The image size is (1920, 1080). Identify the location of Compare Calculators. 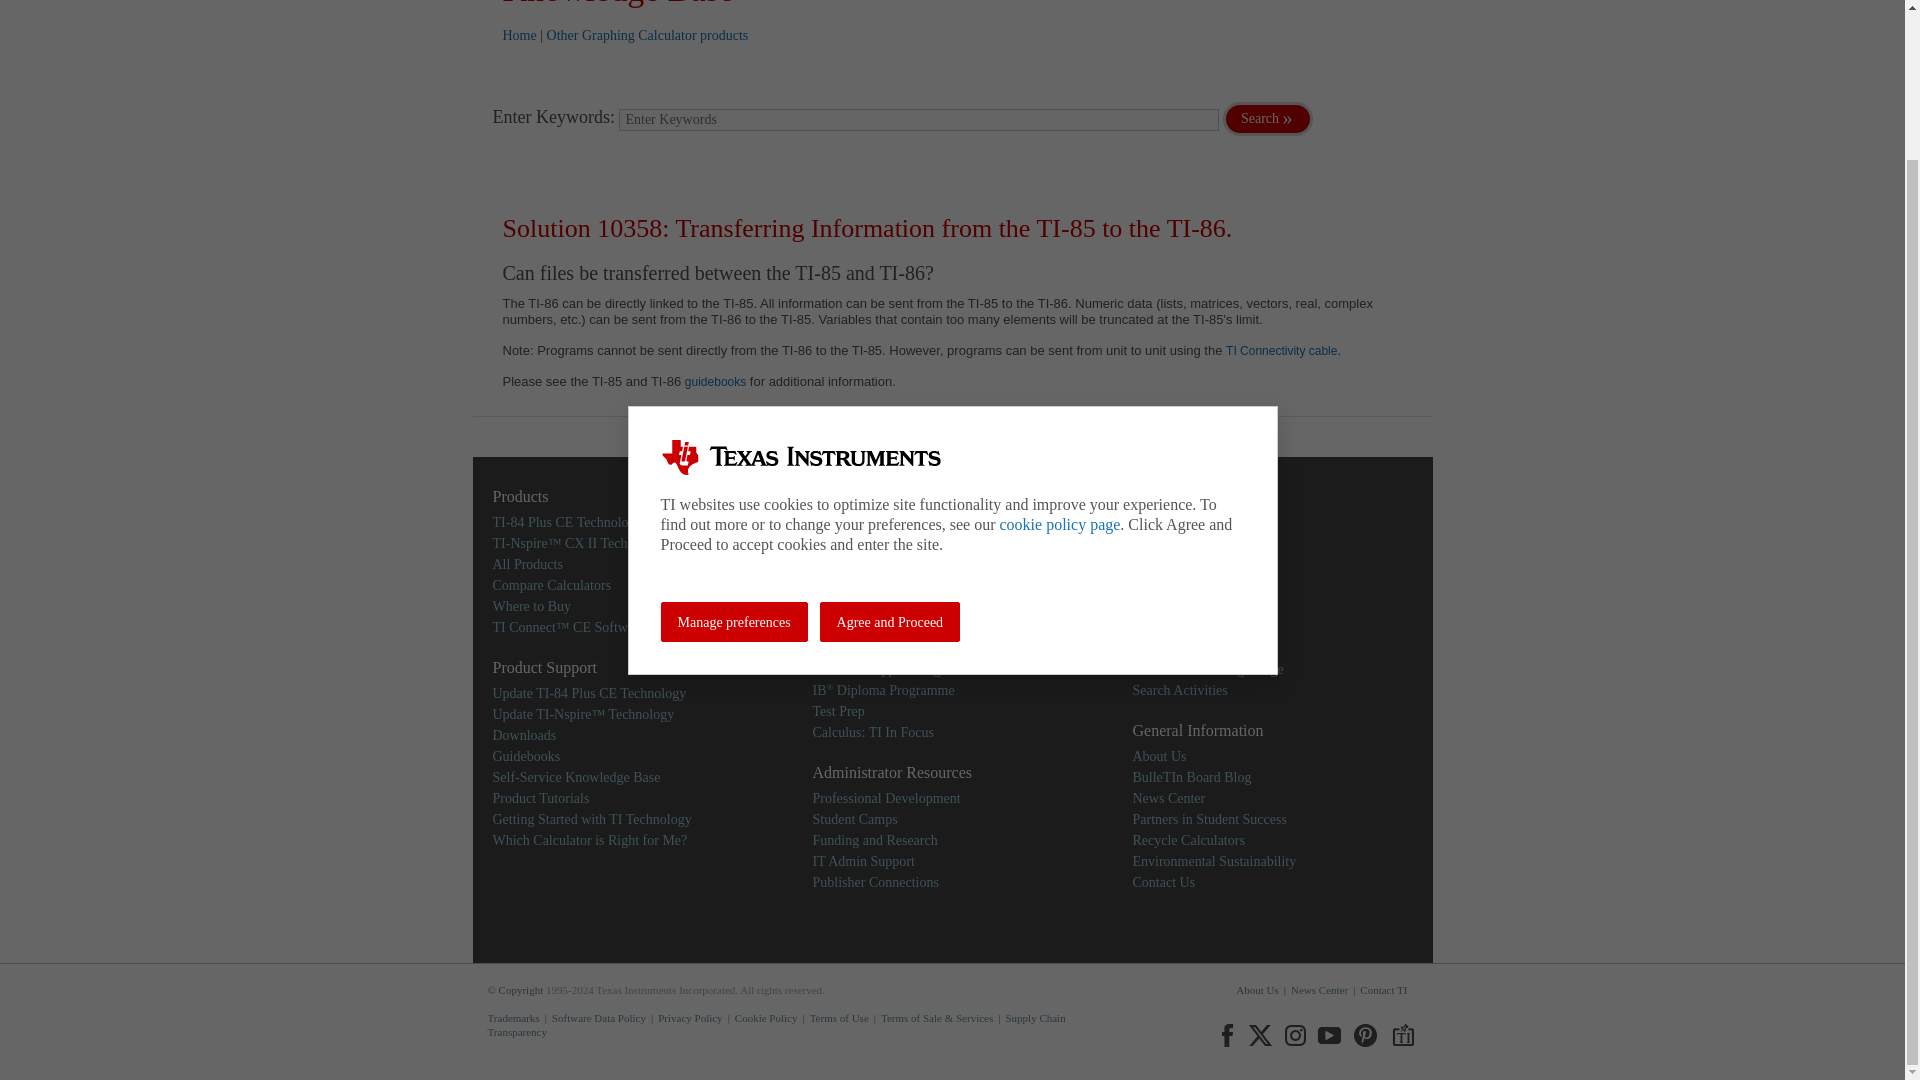
(550, 584).